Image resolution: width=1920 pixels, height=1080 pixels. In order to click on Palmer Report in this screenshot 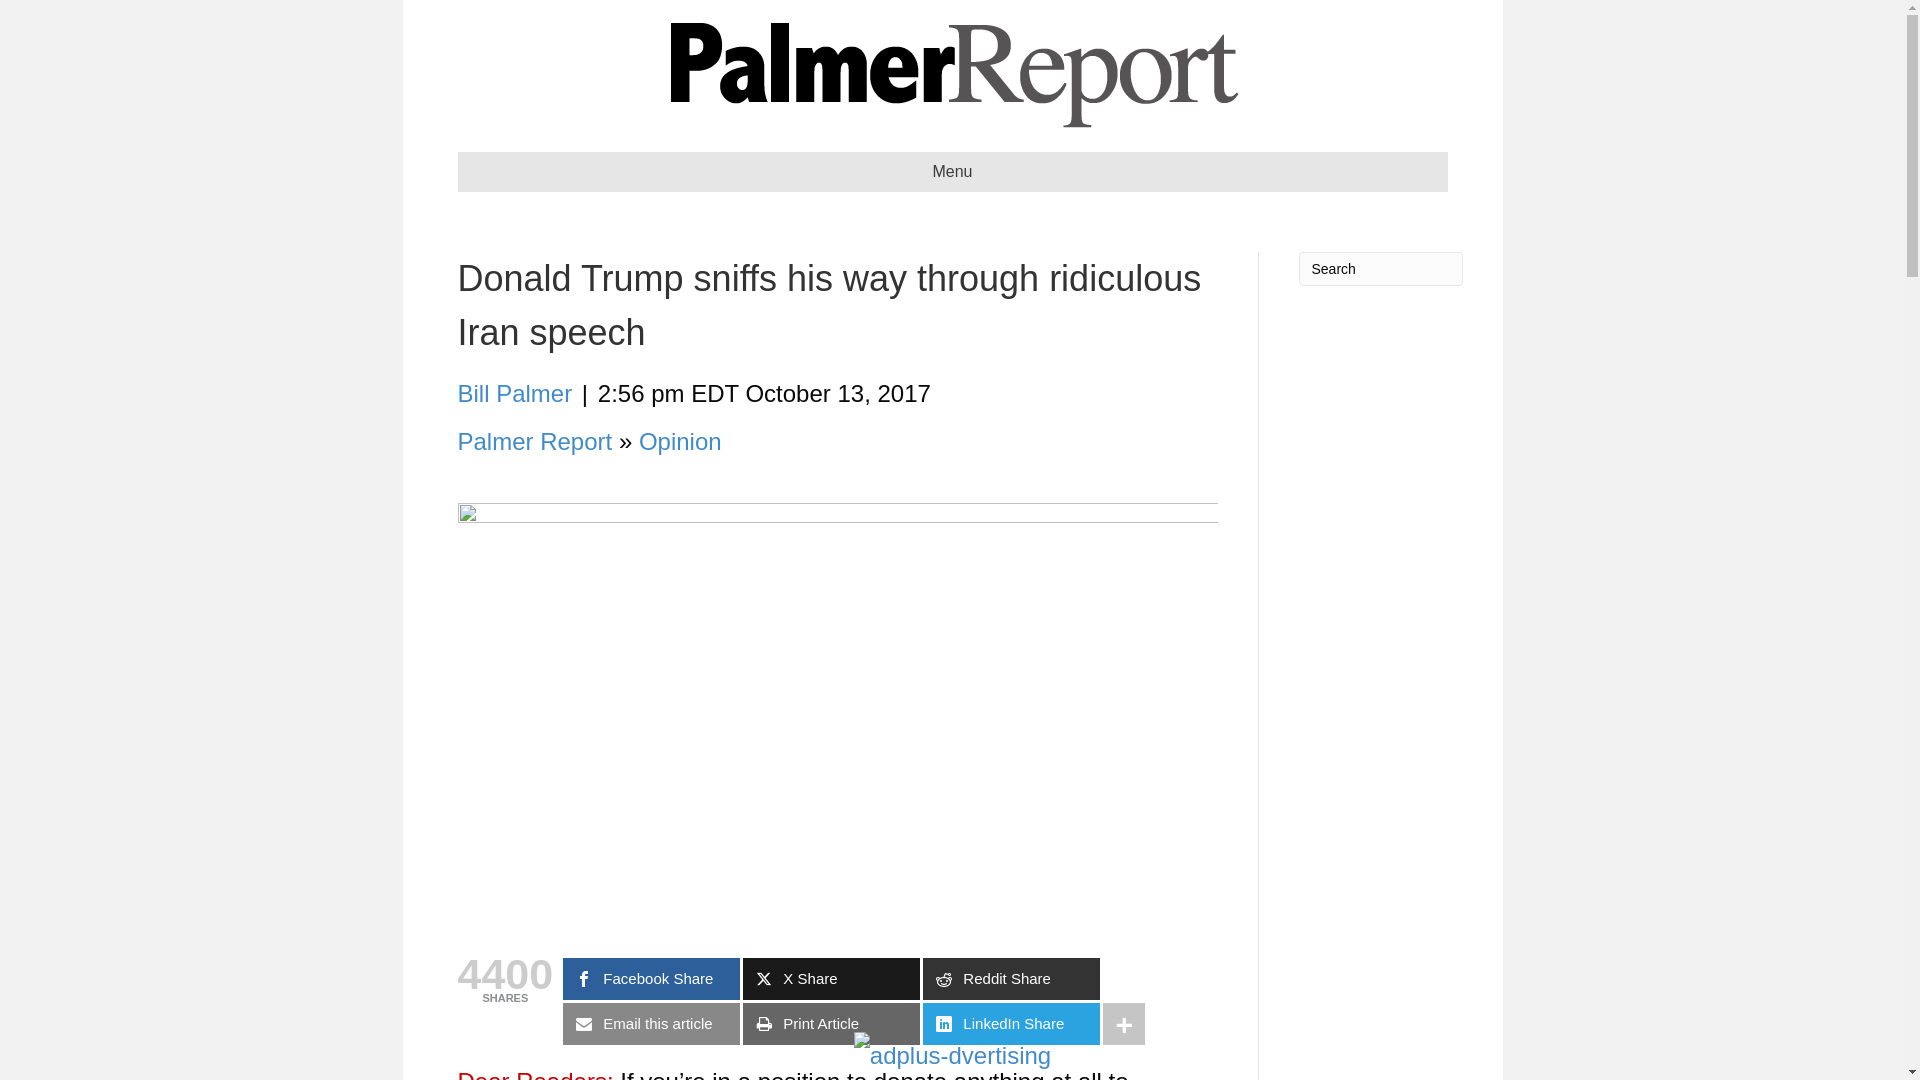, I will do `click(535, 440)`.